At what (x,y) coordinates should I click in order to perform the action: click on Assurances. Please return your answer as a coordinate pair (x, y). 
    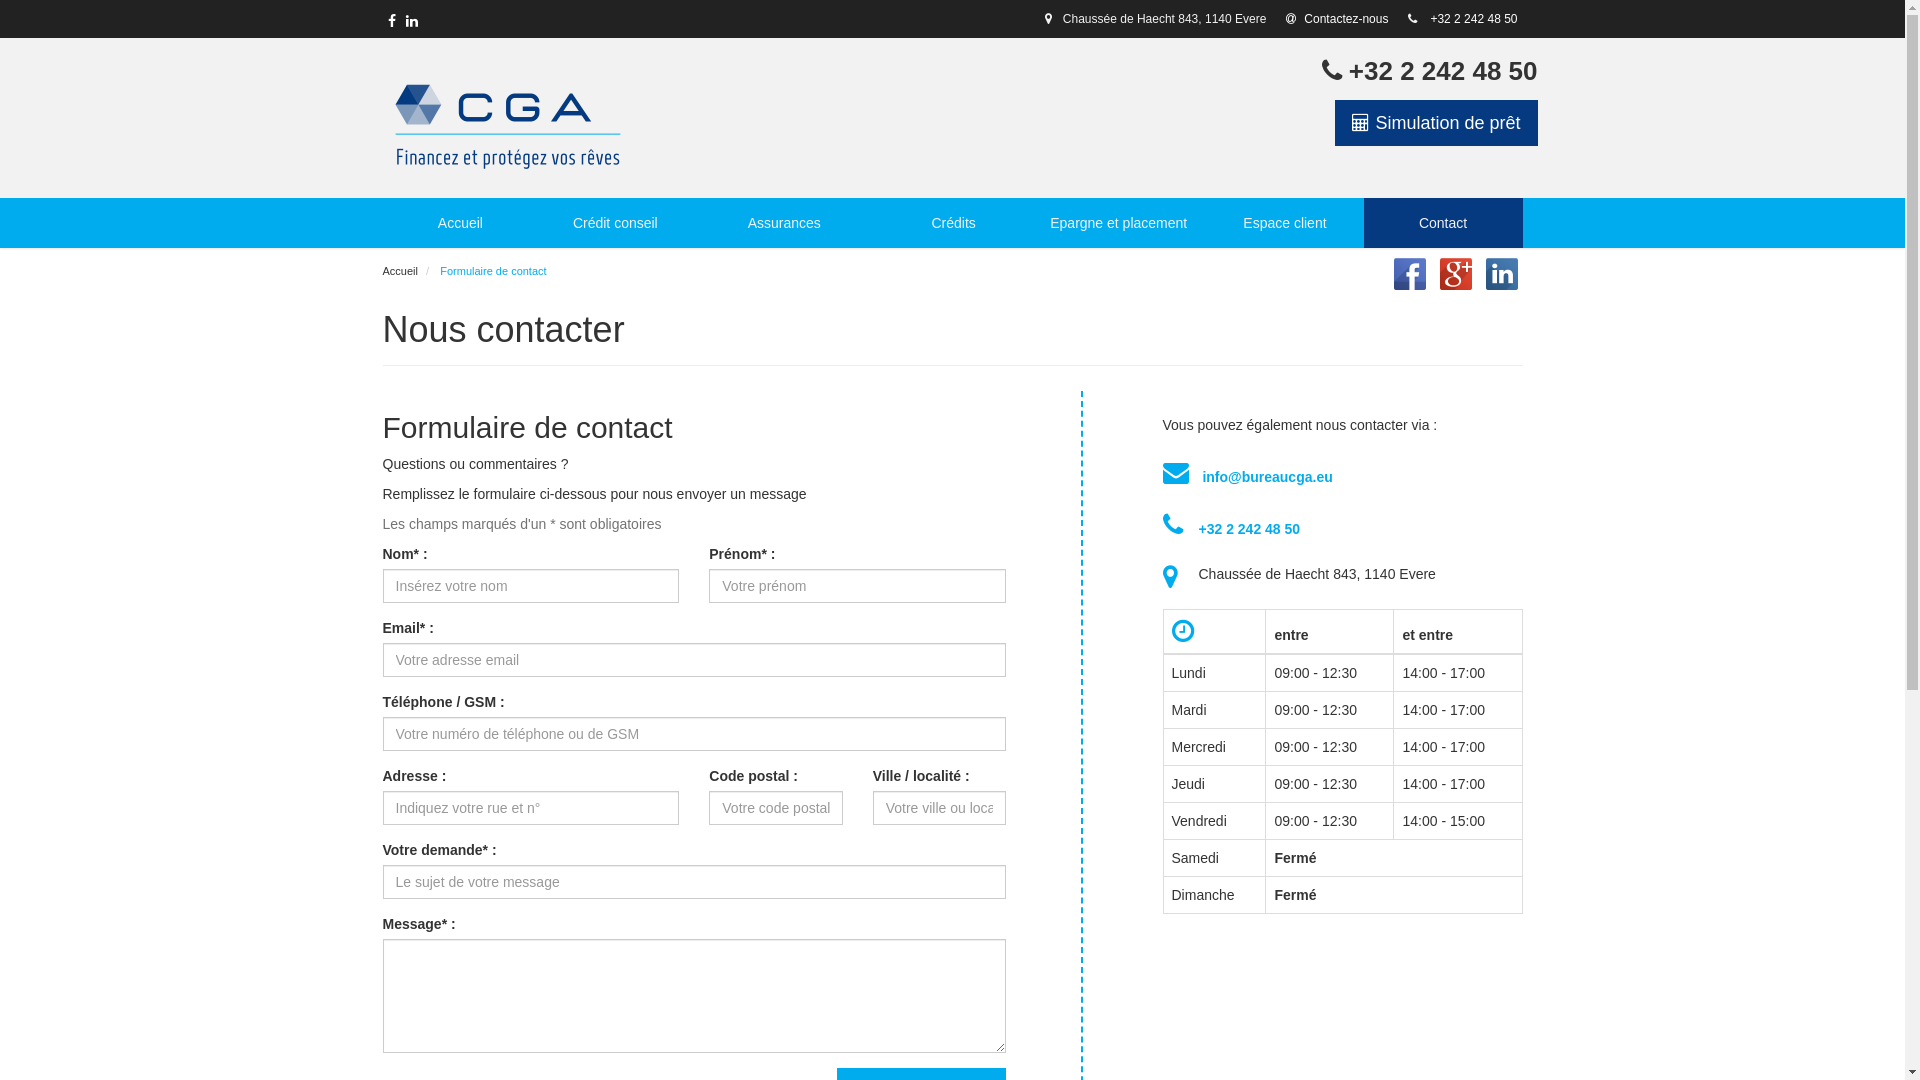
    Looking at the image, I should click on (784, 223).